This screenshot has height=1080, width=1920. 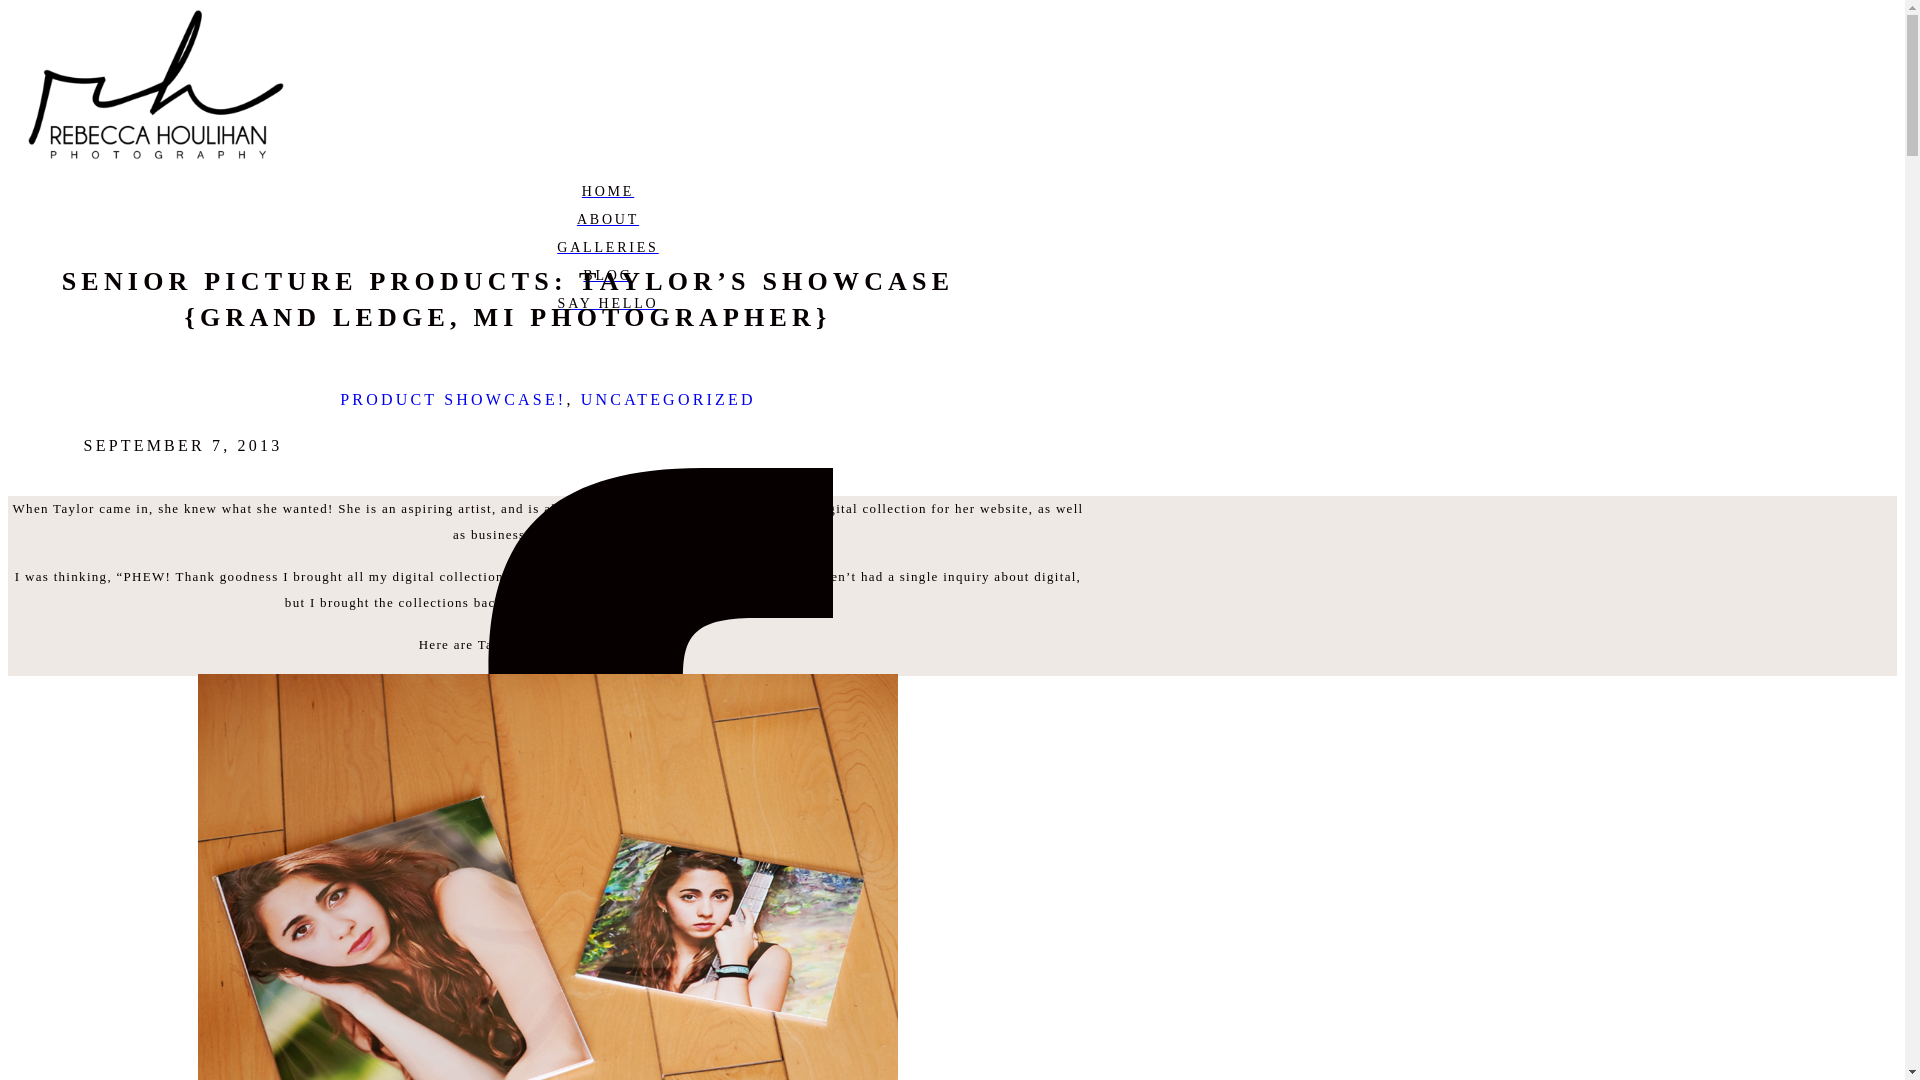 I want to click on SAY HELLO, so click(x=607, y=304).